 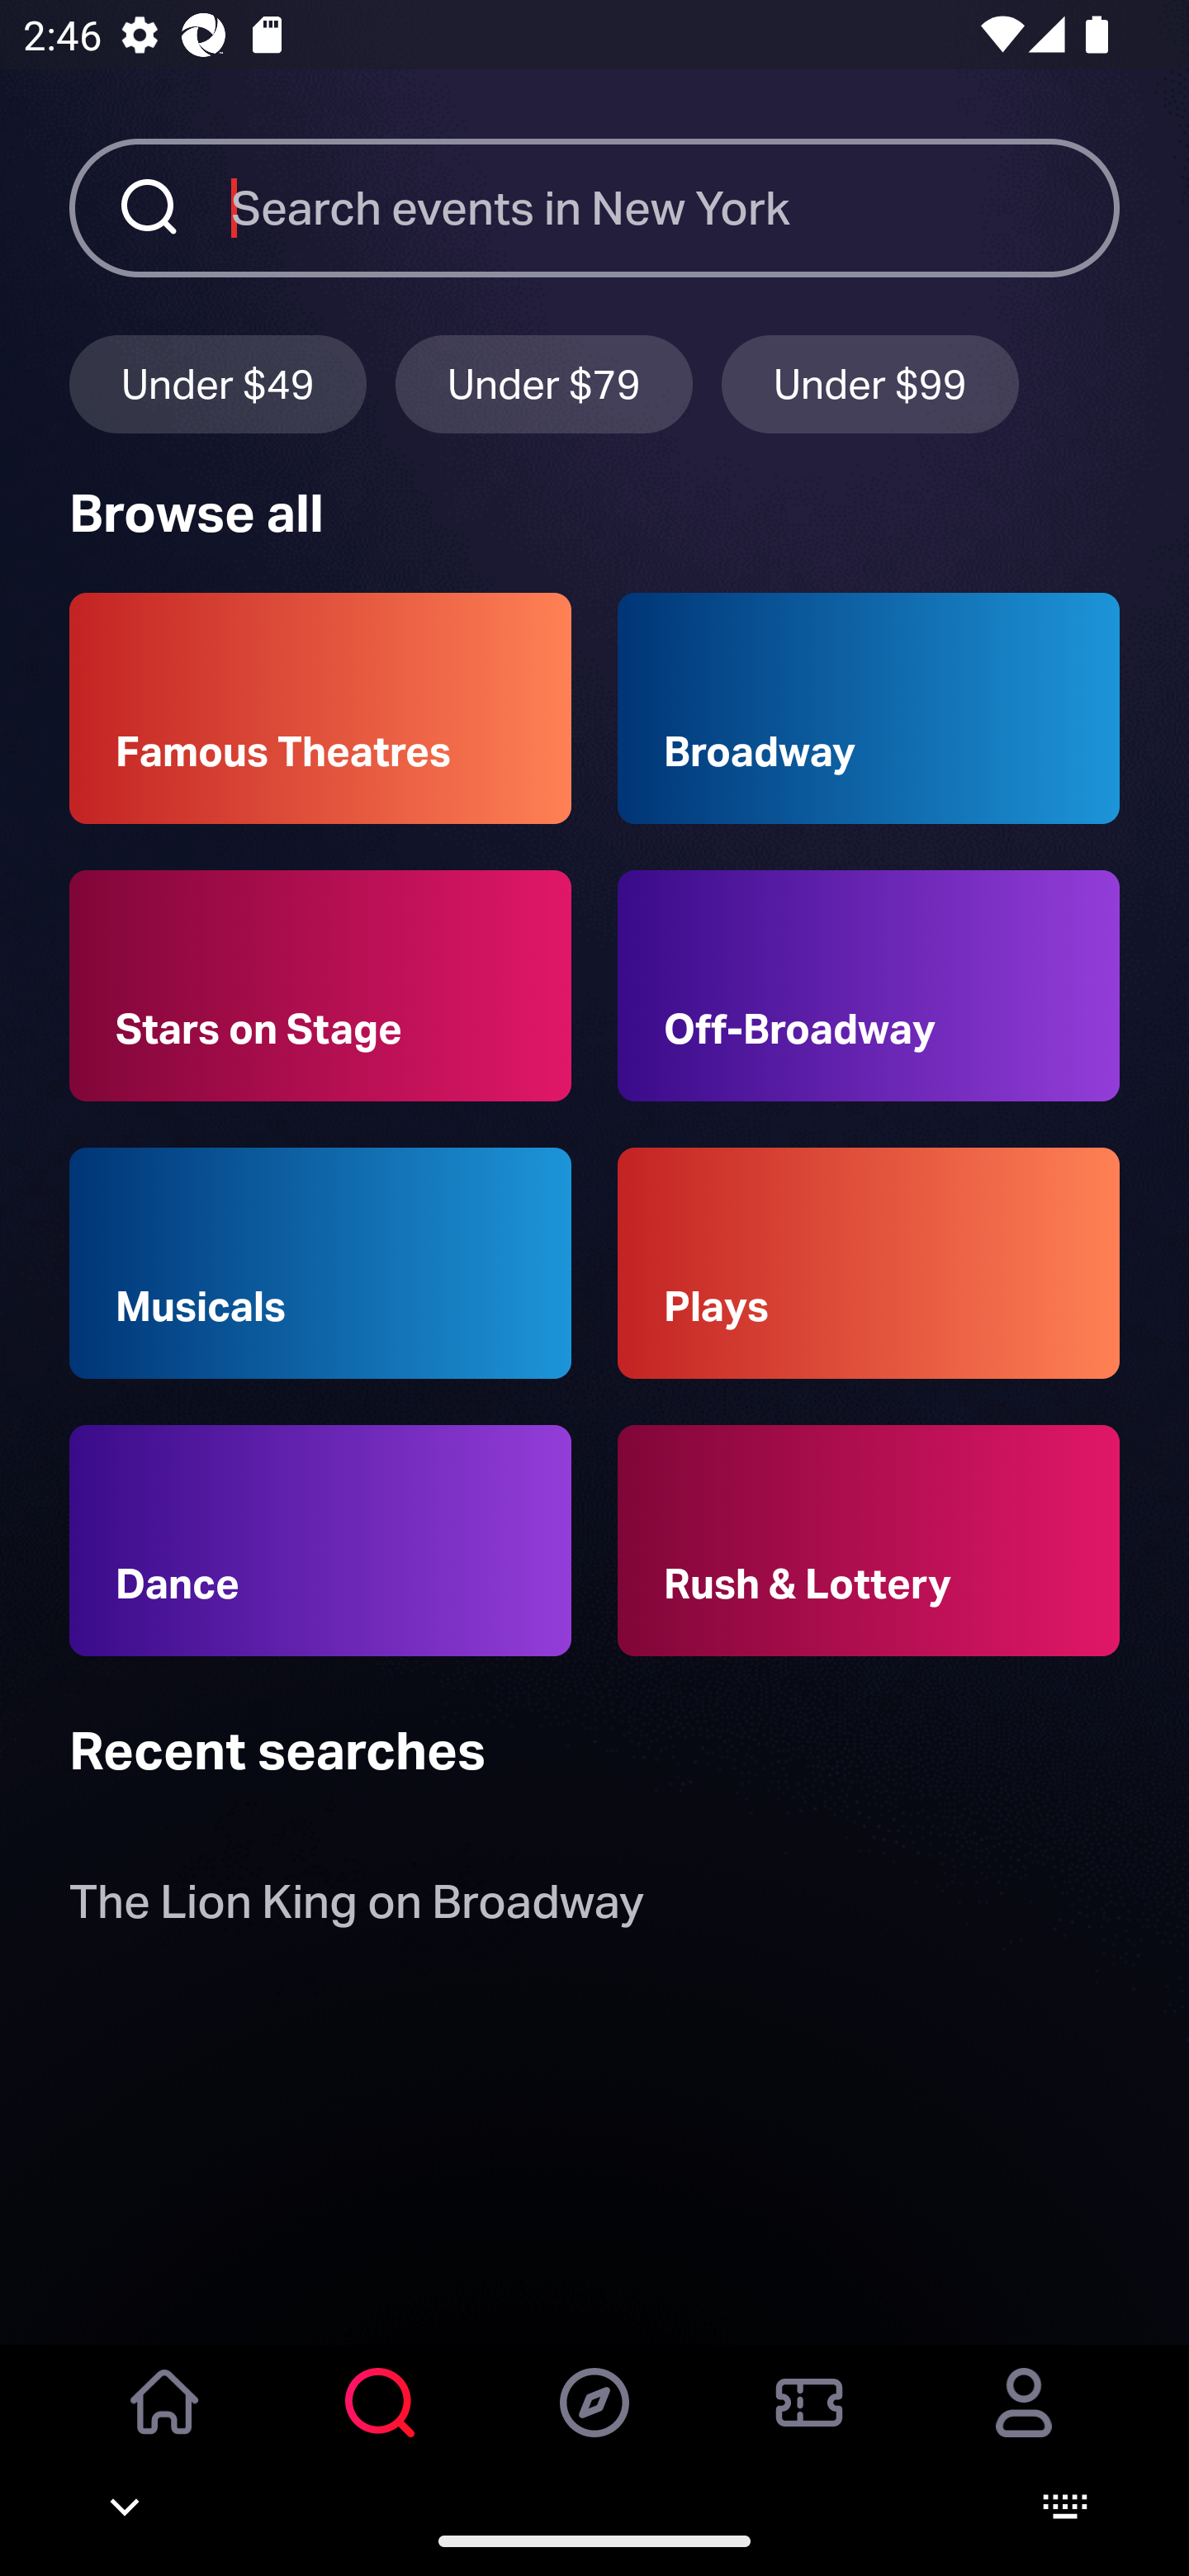 I want to click on Famous Theatres, so click(x=320, y=708).